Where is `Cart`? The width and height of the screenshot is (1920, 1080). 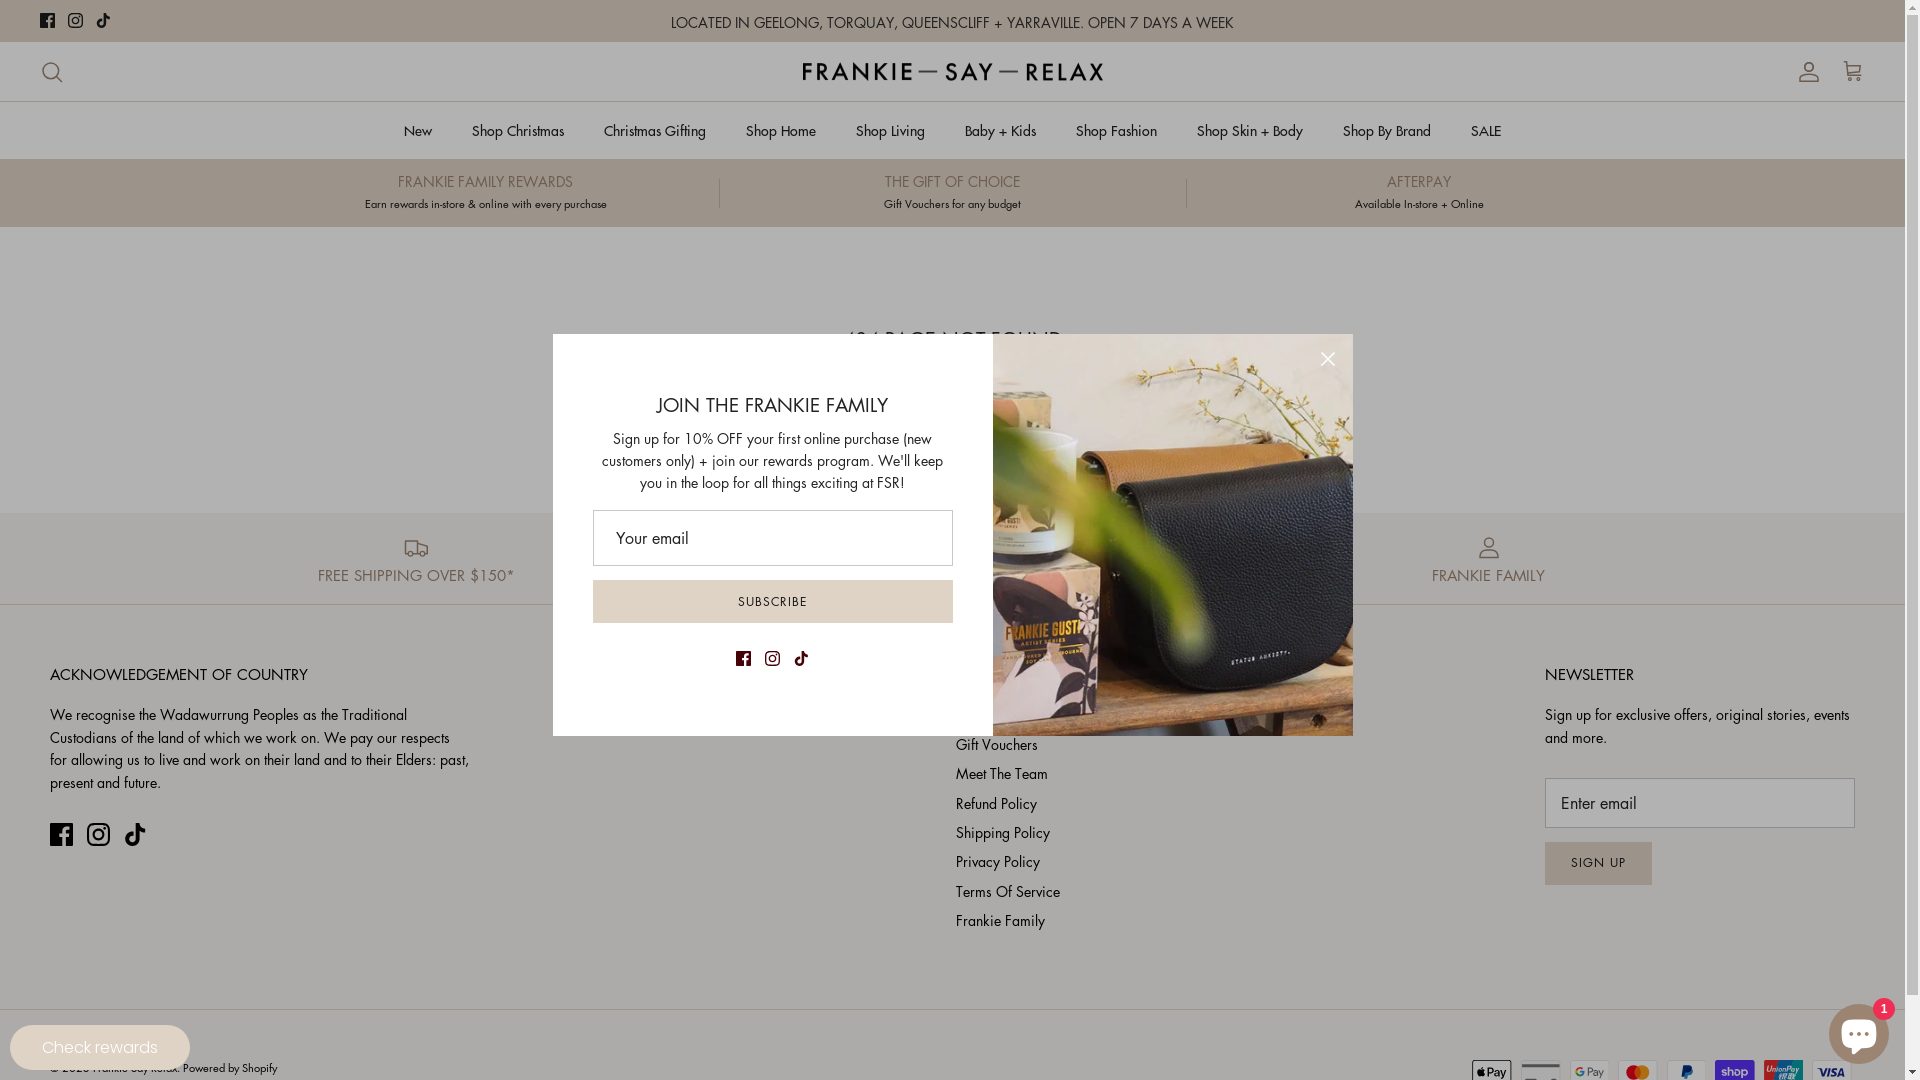
Cart is located at coordinates (1853, 72).